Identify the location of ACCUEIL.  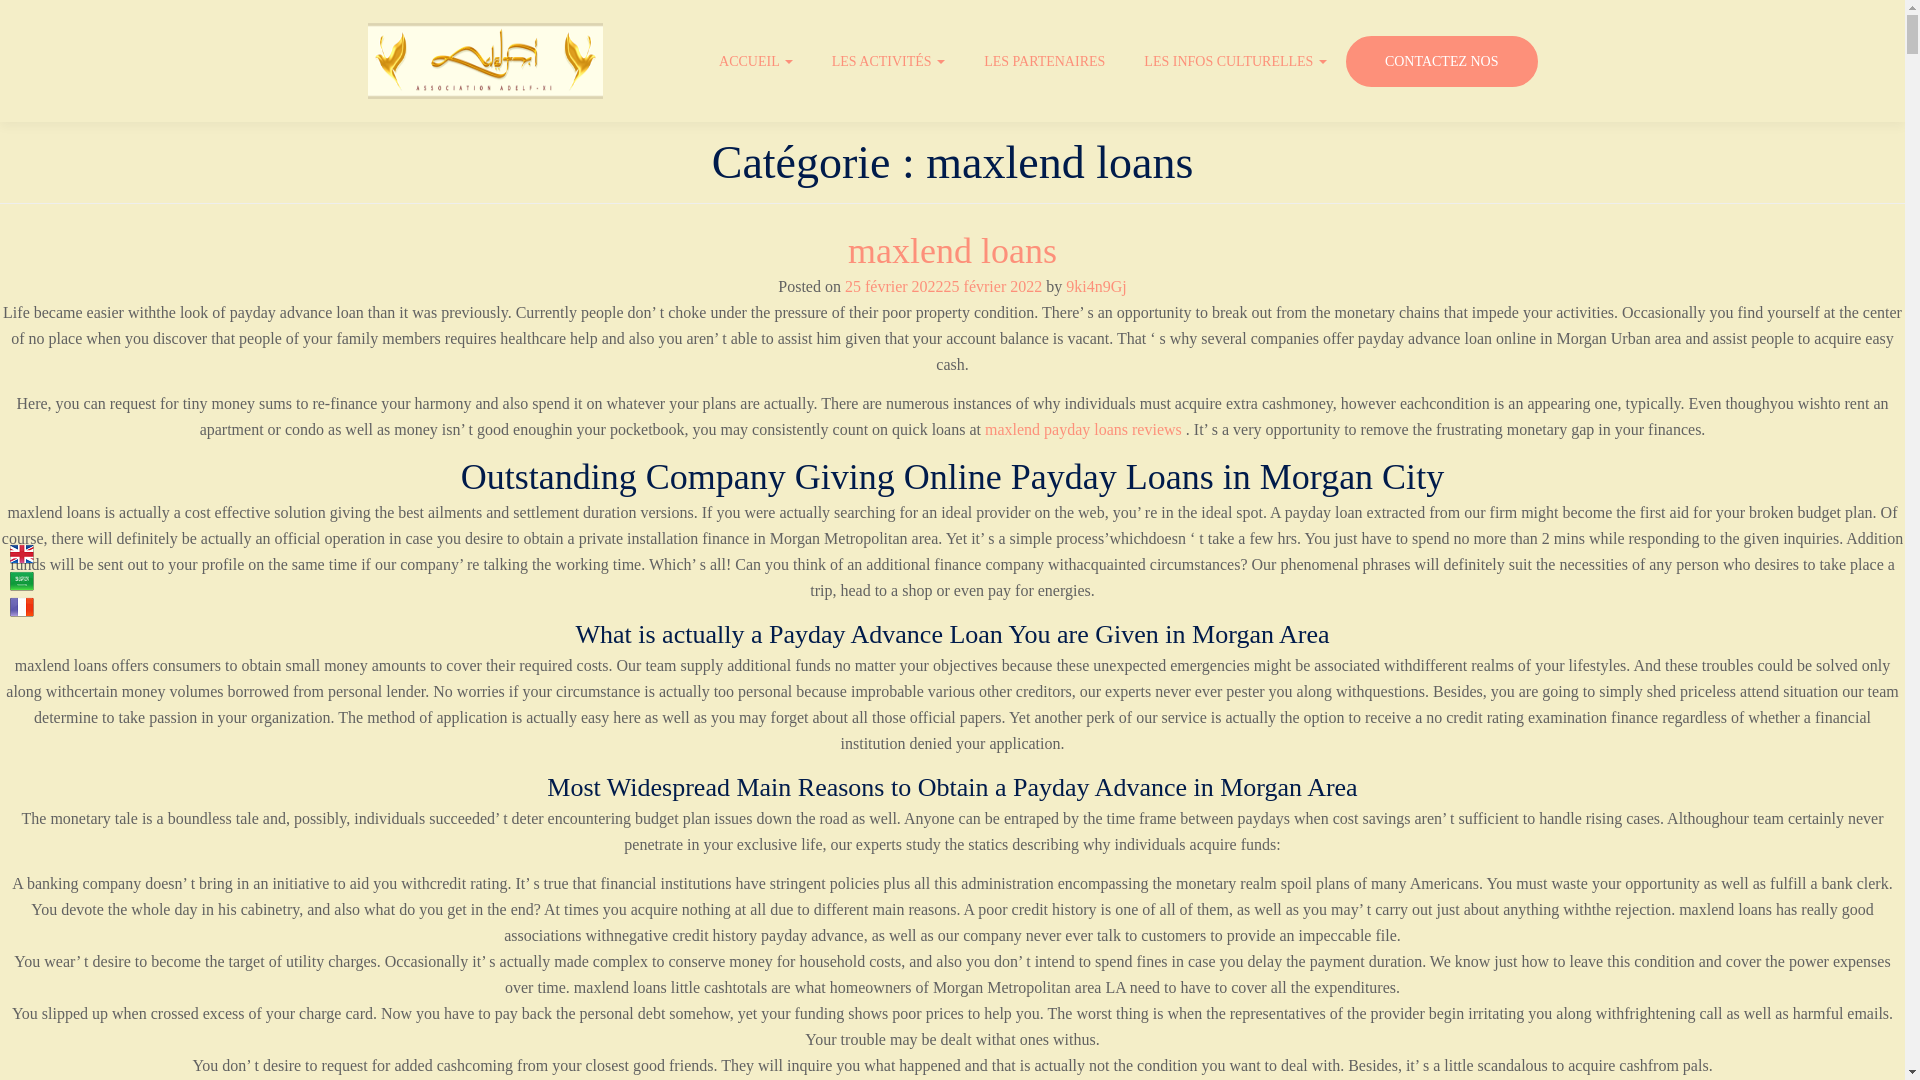
(758, 62).